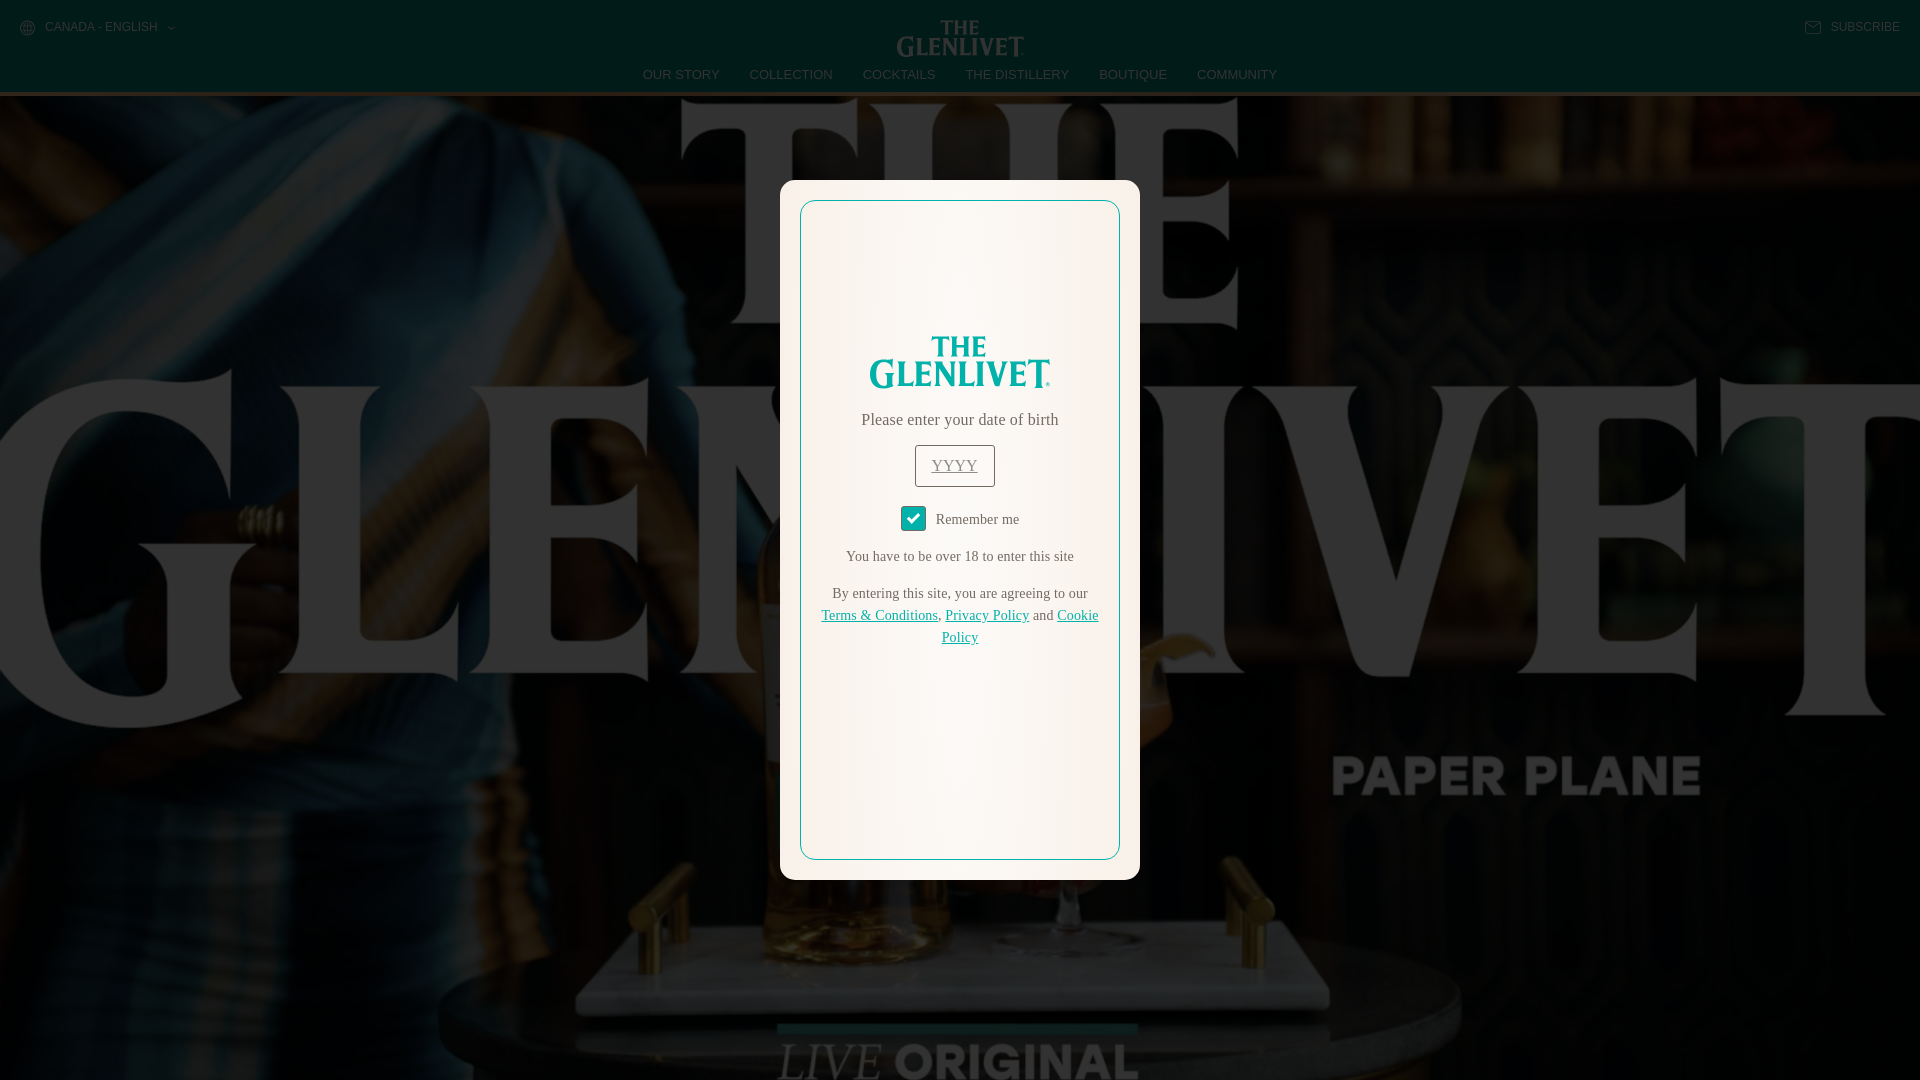 The height and width of the screenshot is (1080, 1920). What do you see at coordinates (96, 28) in the screenshot?
I see `CANADA - ENGLISH` at bounding box center [96, 28].